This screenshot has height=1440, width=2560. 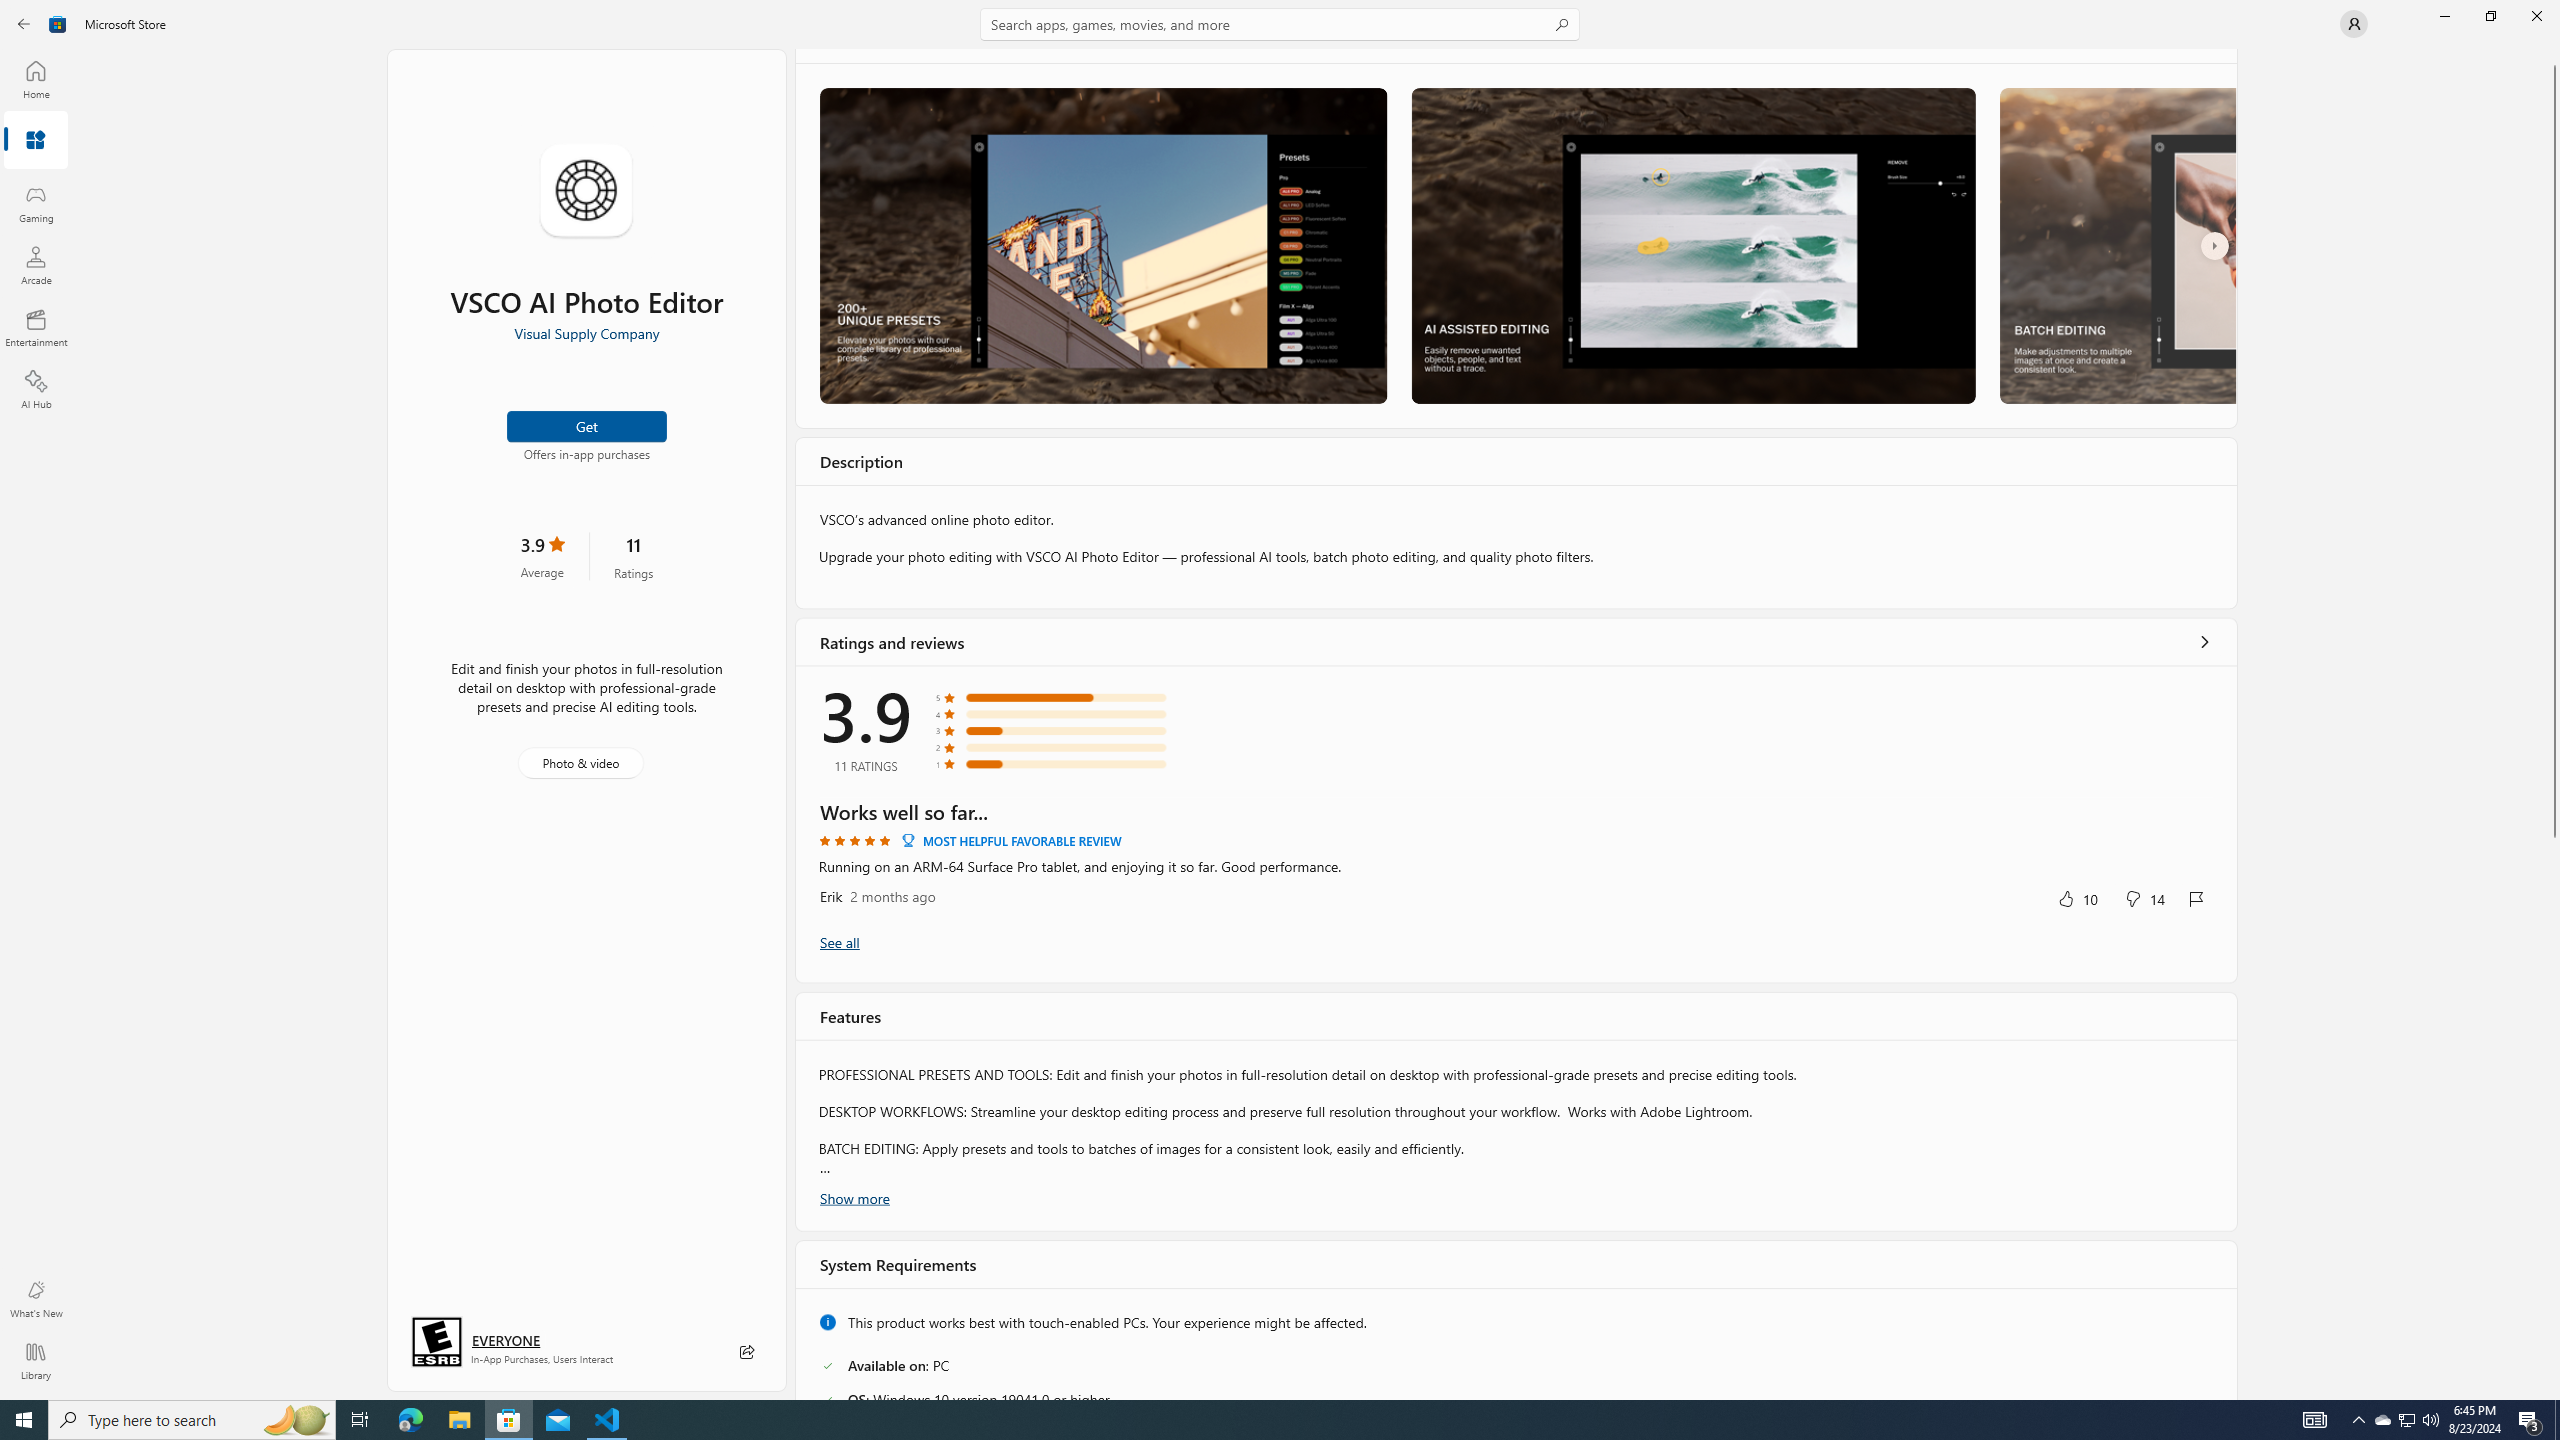 What do you see at coordinates (2554, 56) in the screenshot?
I see `Vertical Small Decrease` at bounding box center [2554, 56].